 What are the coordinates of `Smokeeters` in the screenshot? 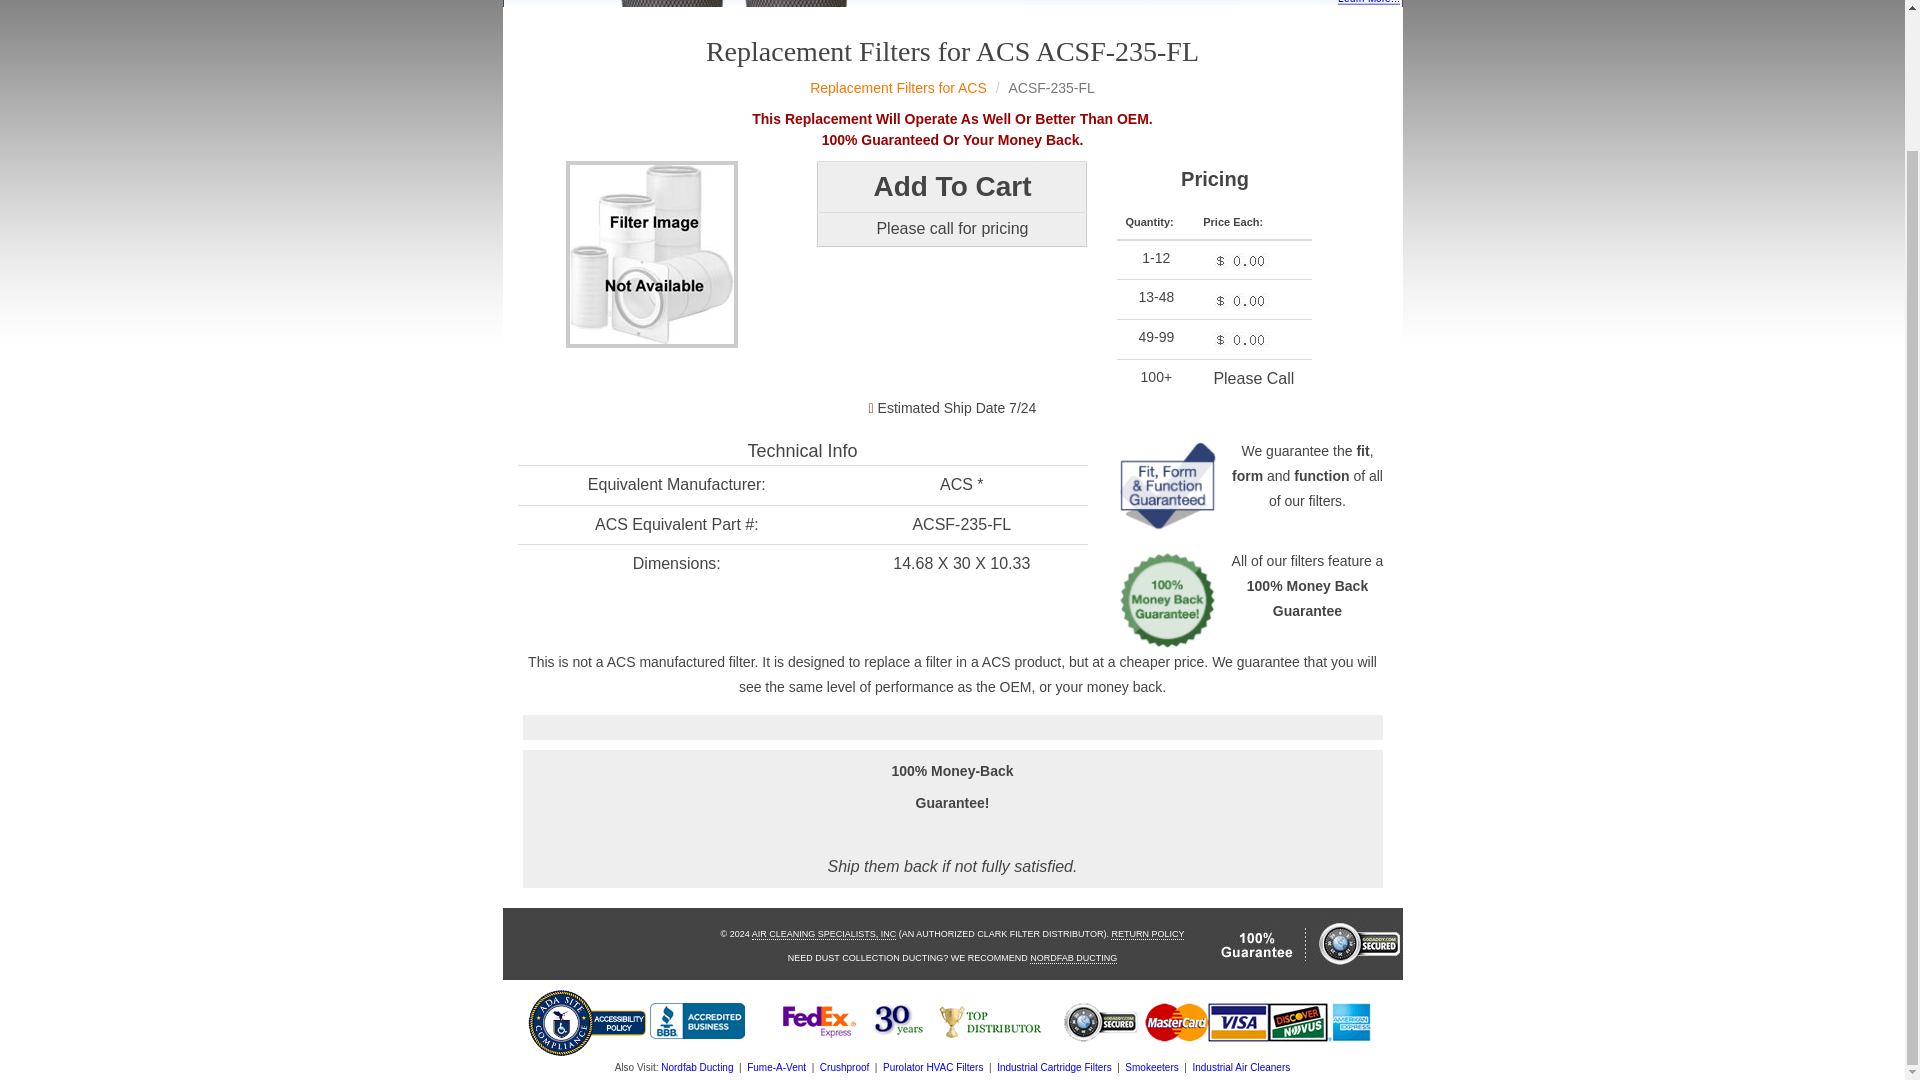 It's located at (1152, 1067).